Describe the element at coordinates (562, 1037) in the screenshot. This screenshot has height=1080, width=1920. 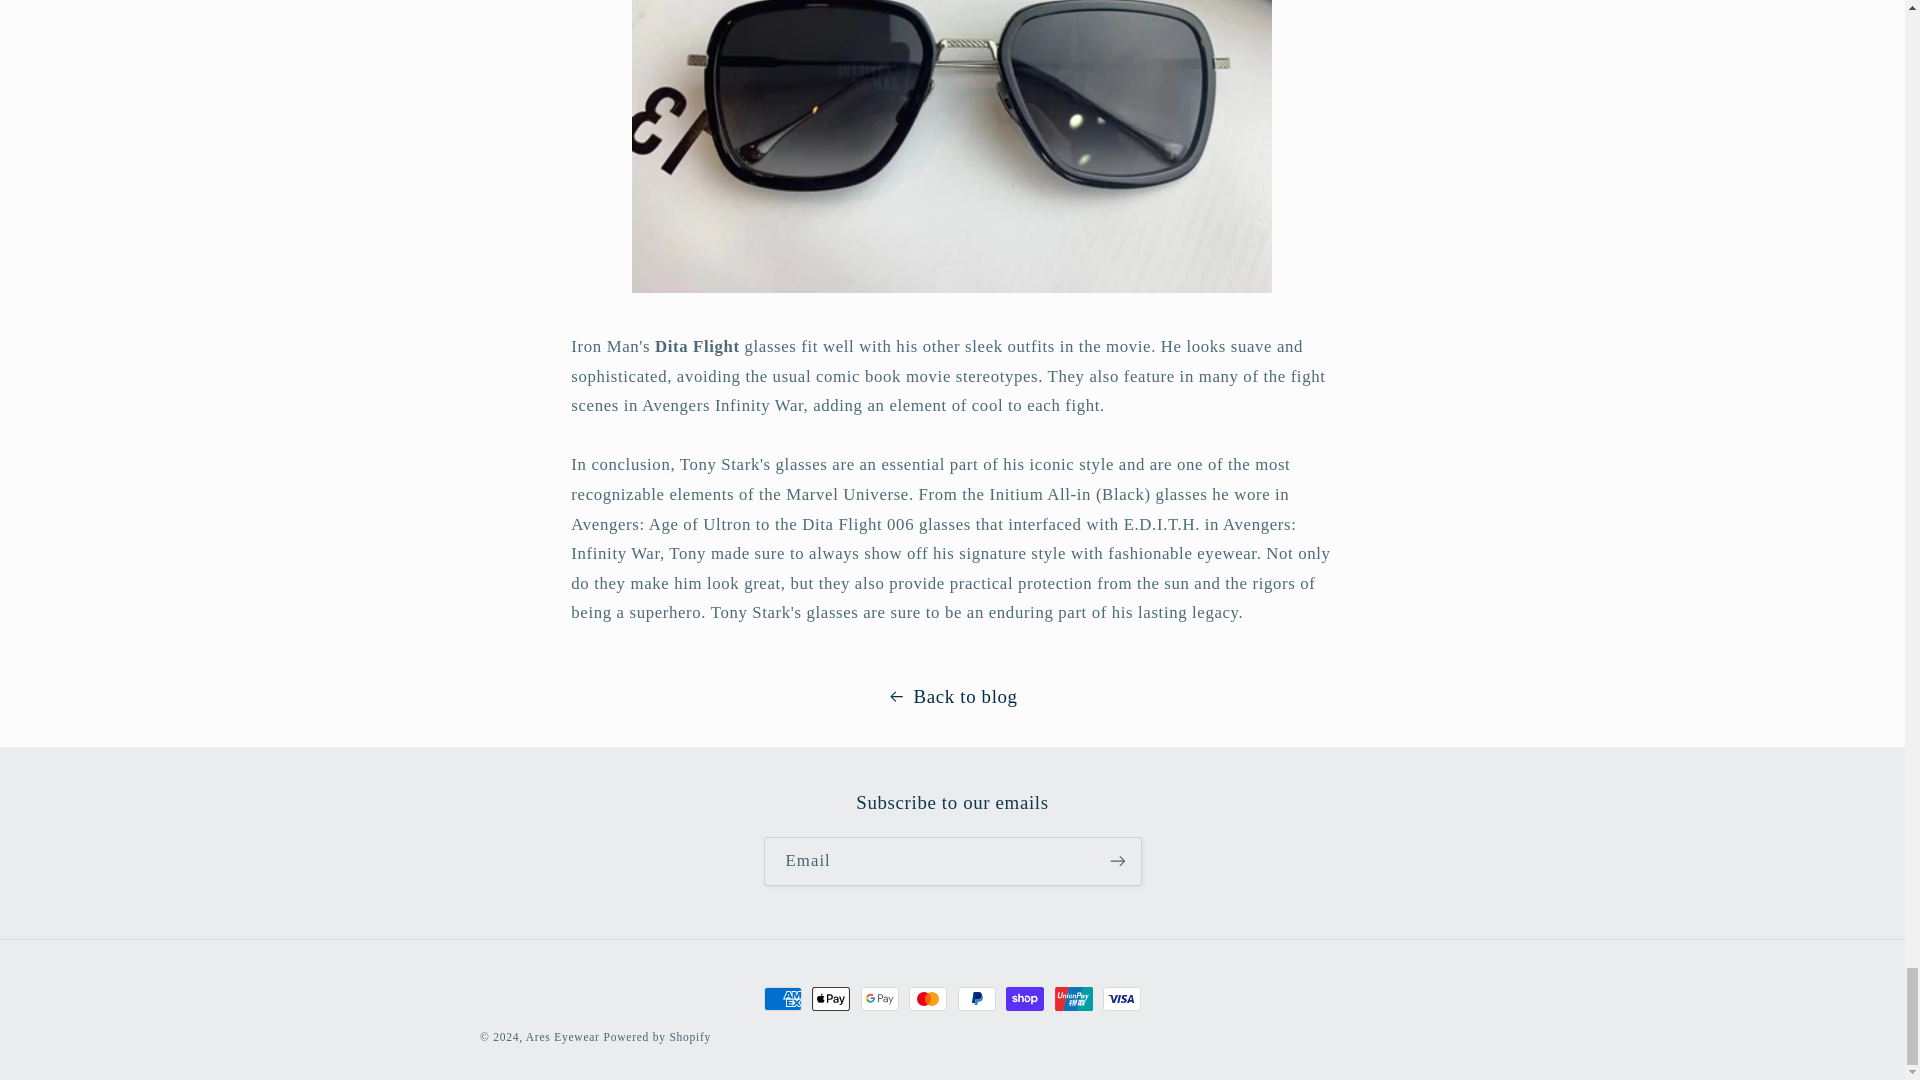
I see `Ares Eyewear` at that location.